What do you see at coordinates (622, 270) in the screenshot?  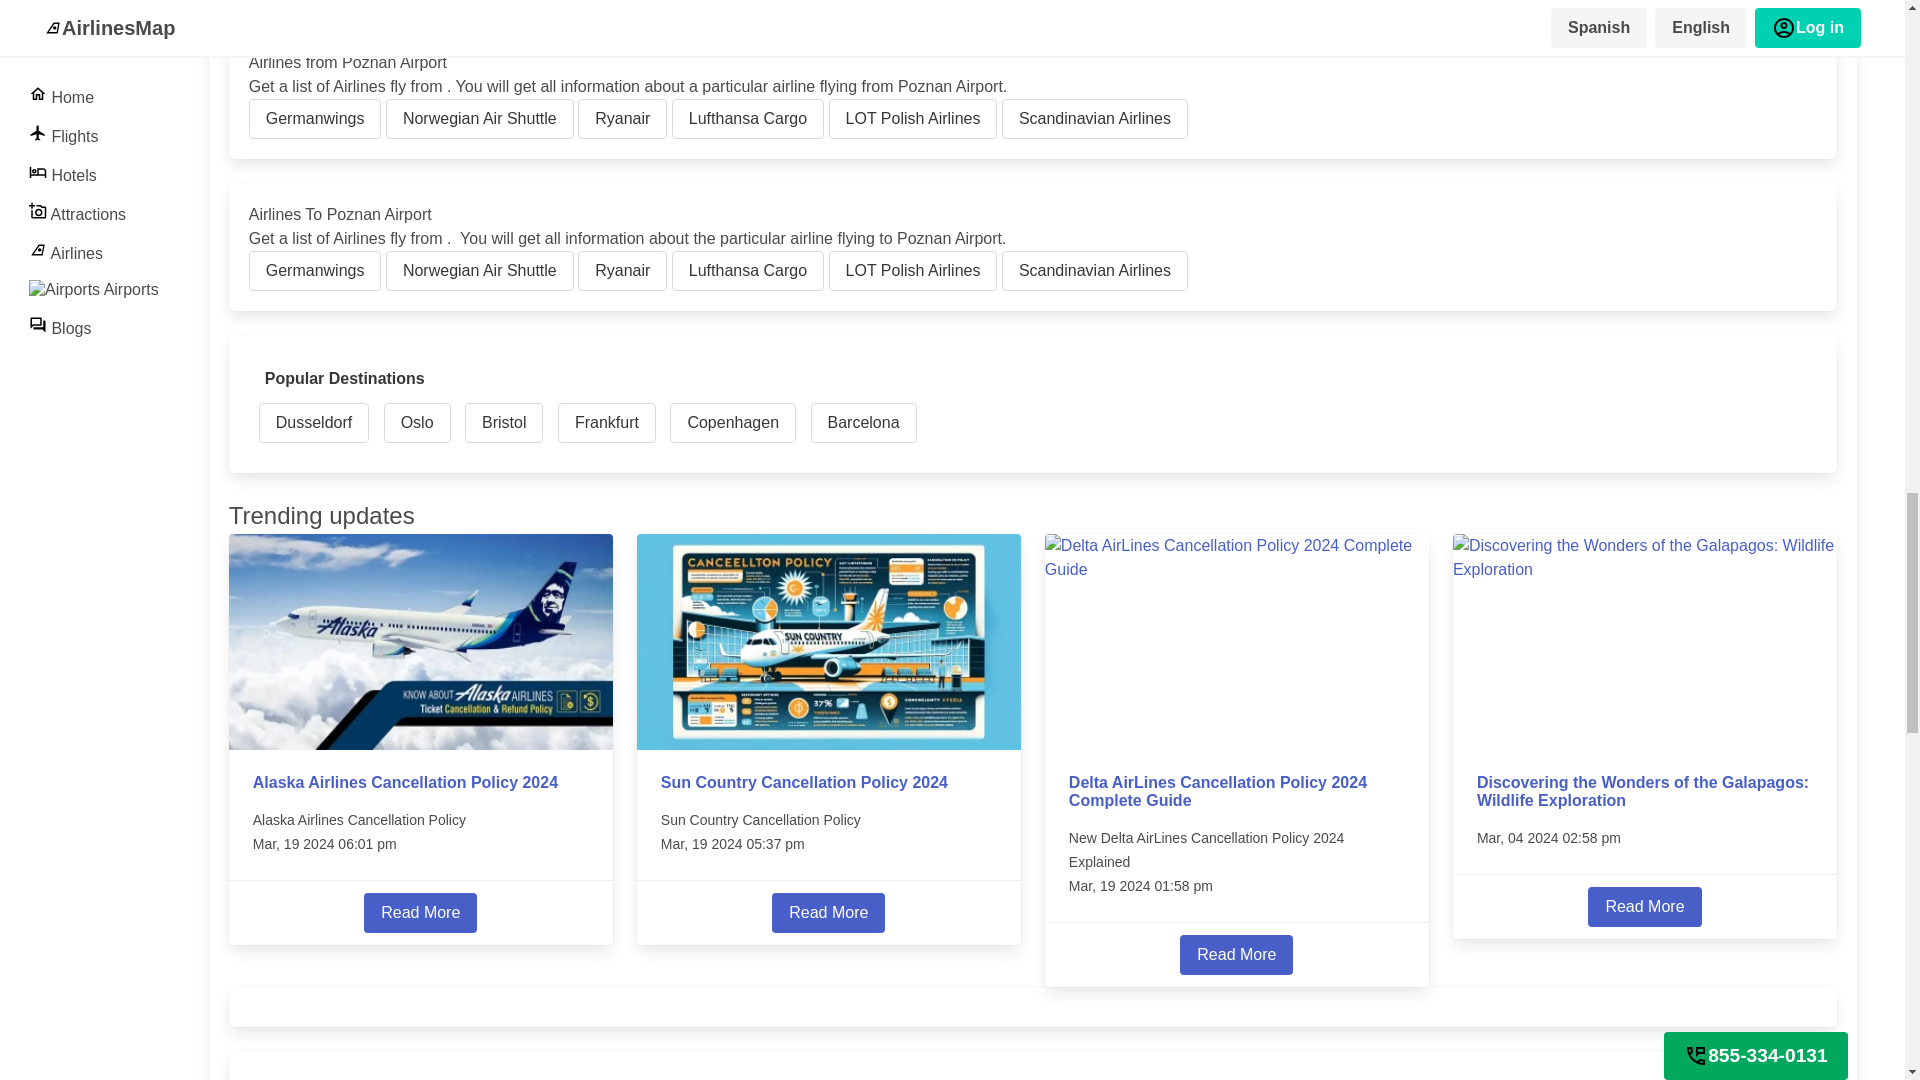 I see `Ryanair` at bounding box center [622, 270].